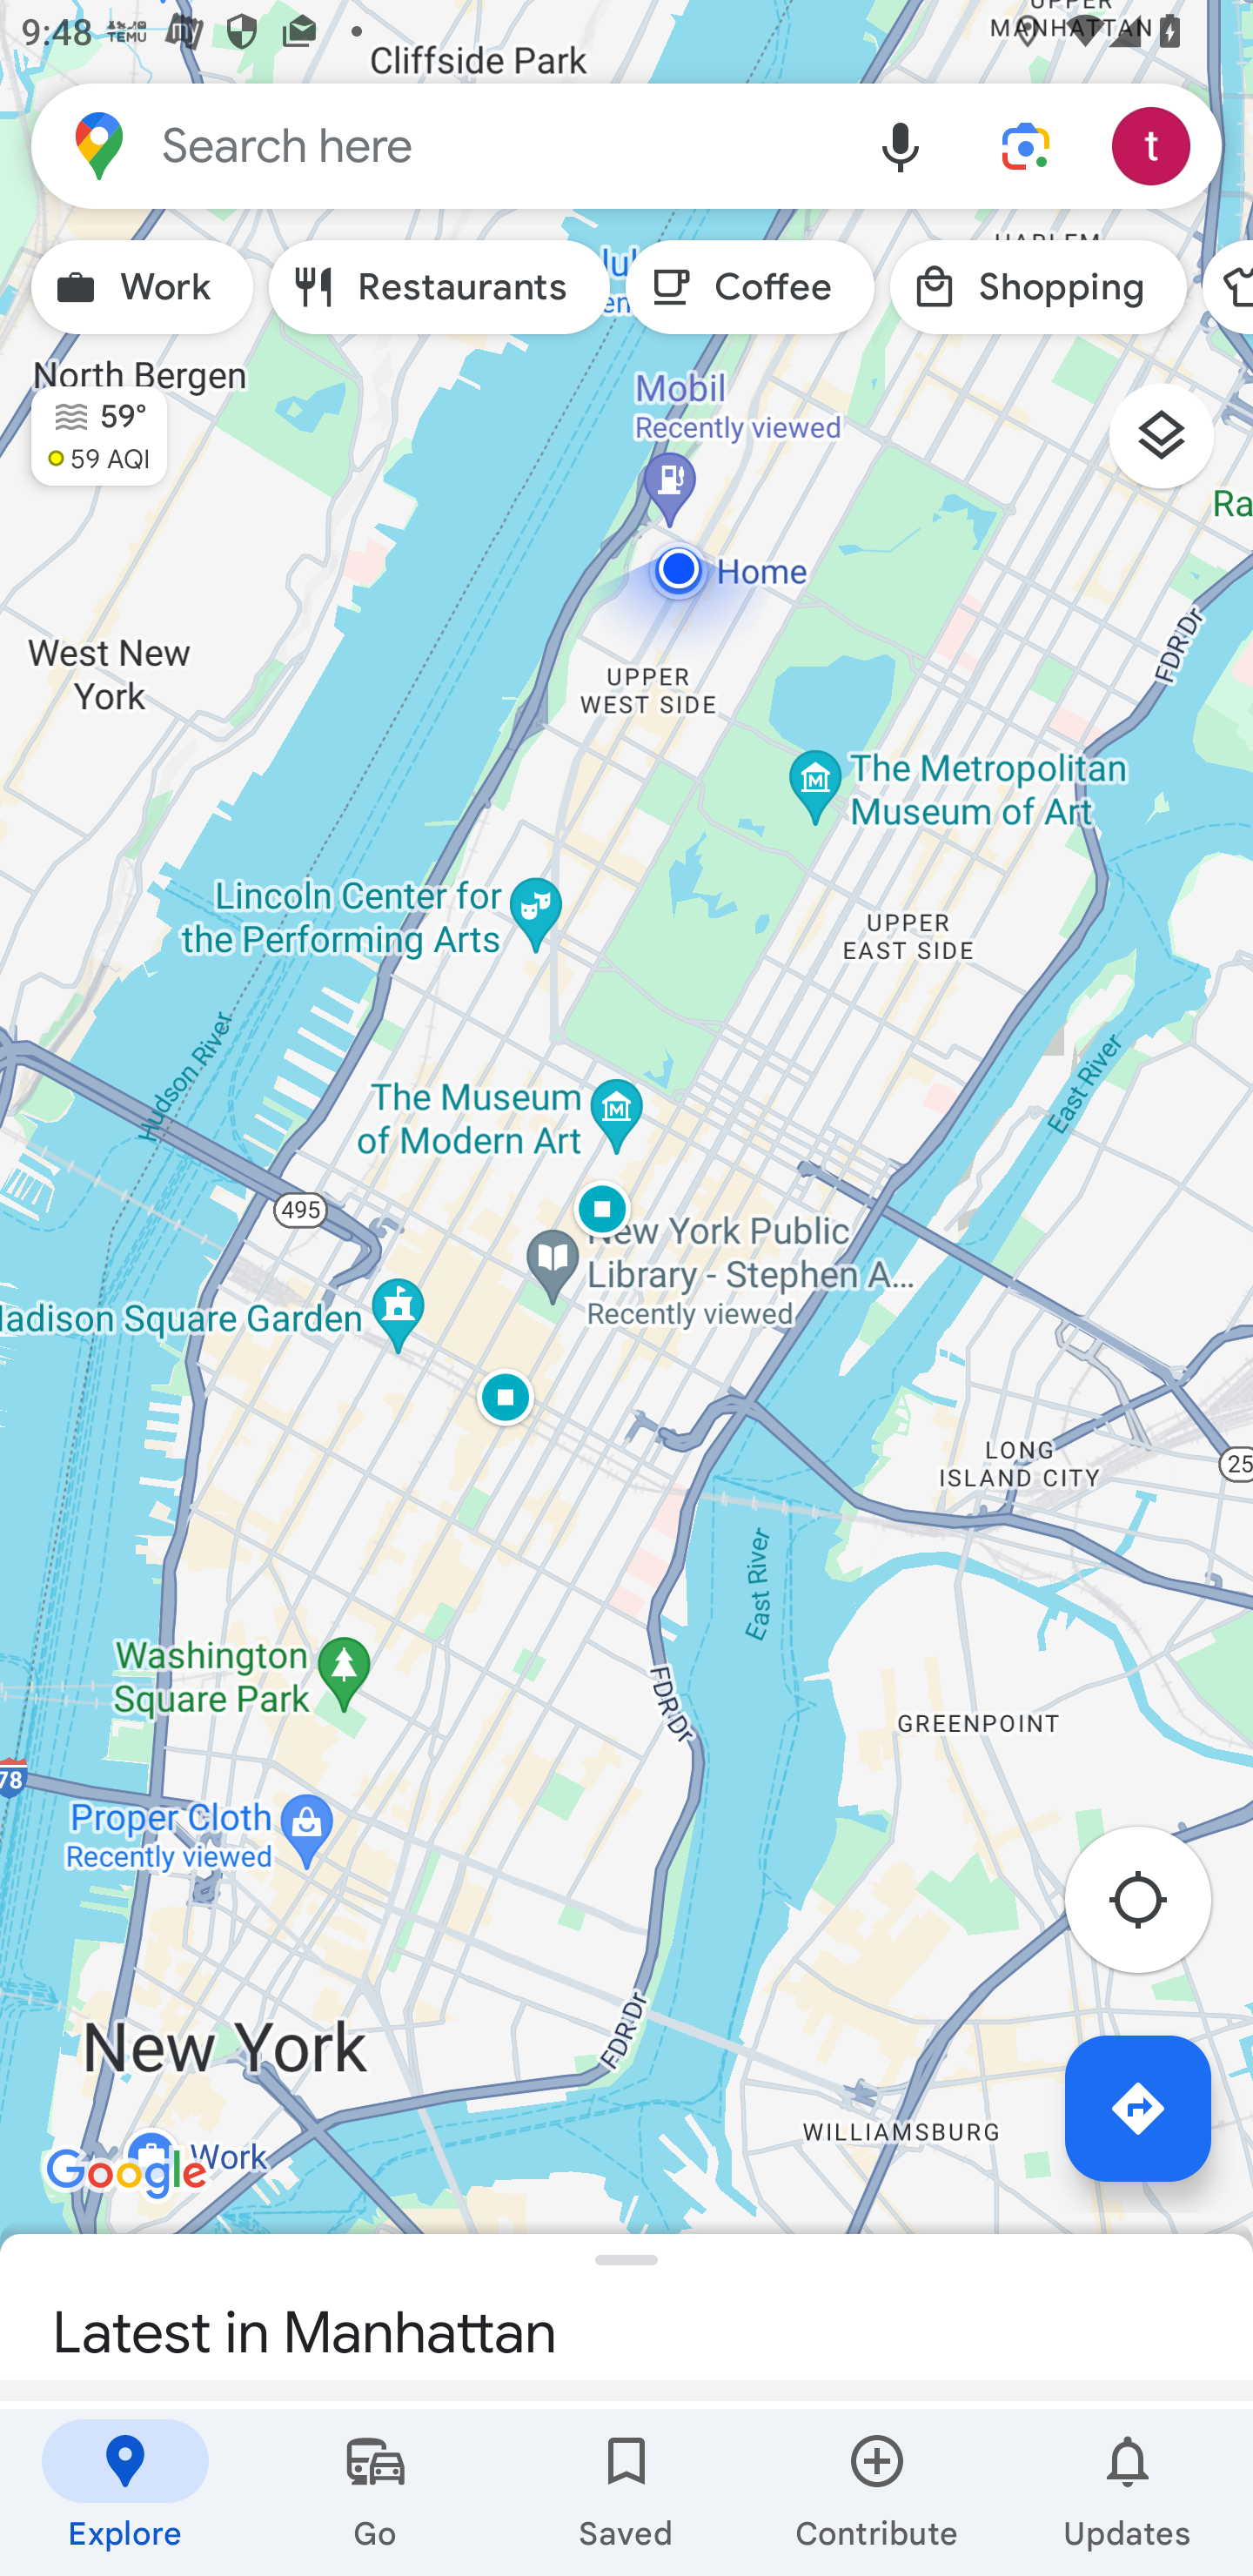 The width and height of the screenshot is (1253, 2576). I want to click on Directions, so click(1138, 2108).